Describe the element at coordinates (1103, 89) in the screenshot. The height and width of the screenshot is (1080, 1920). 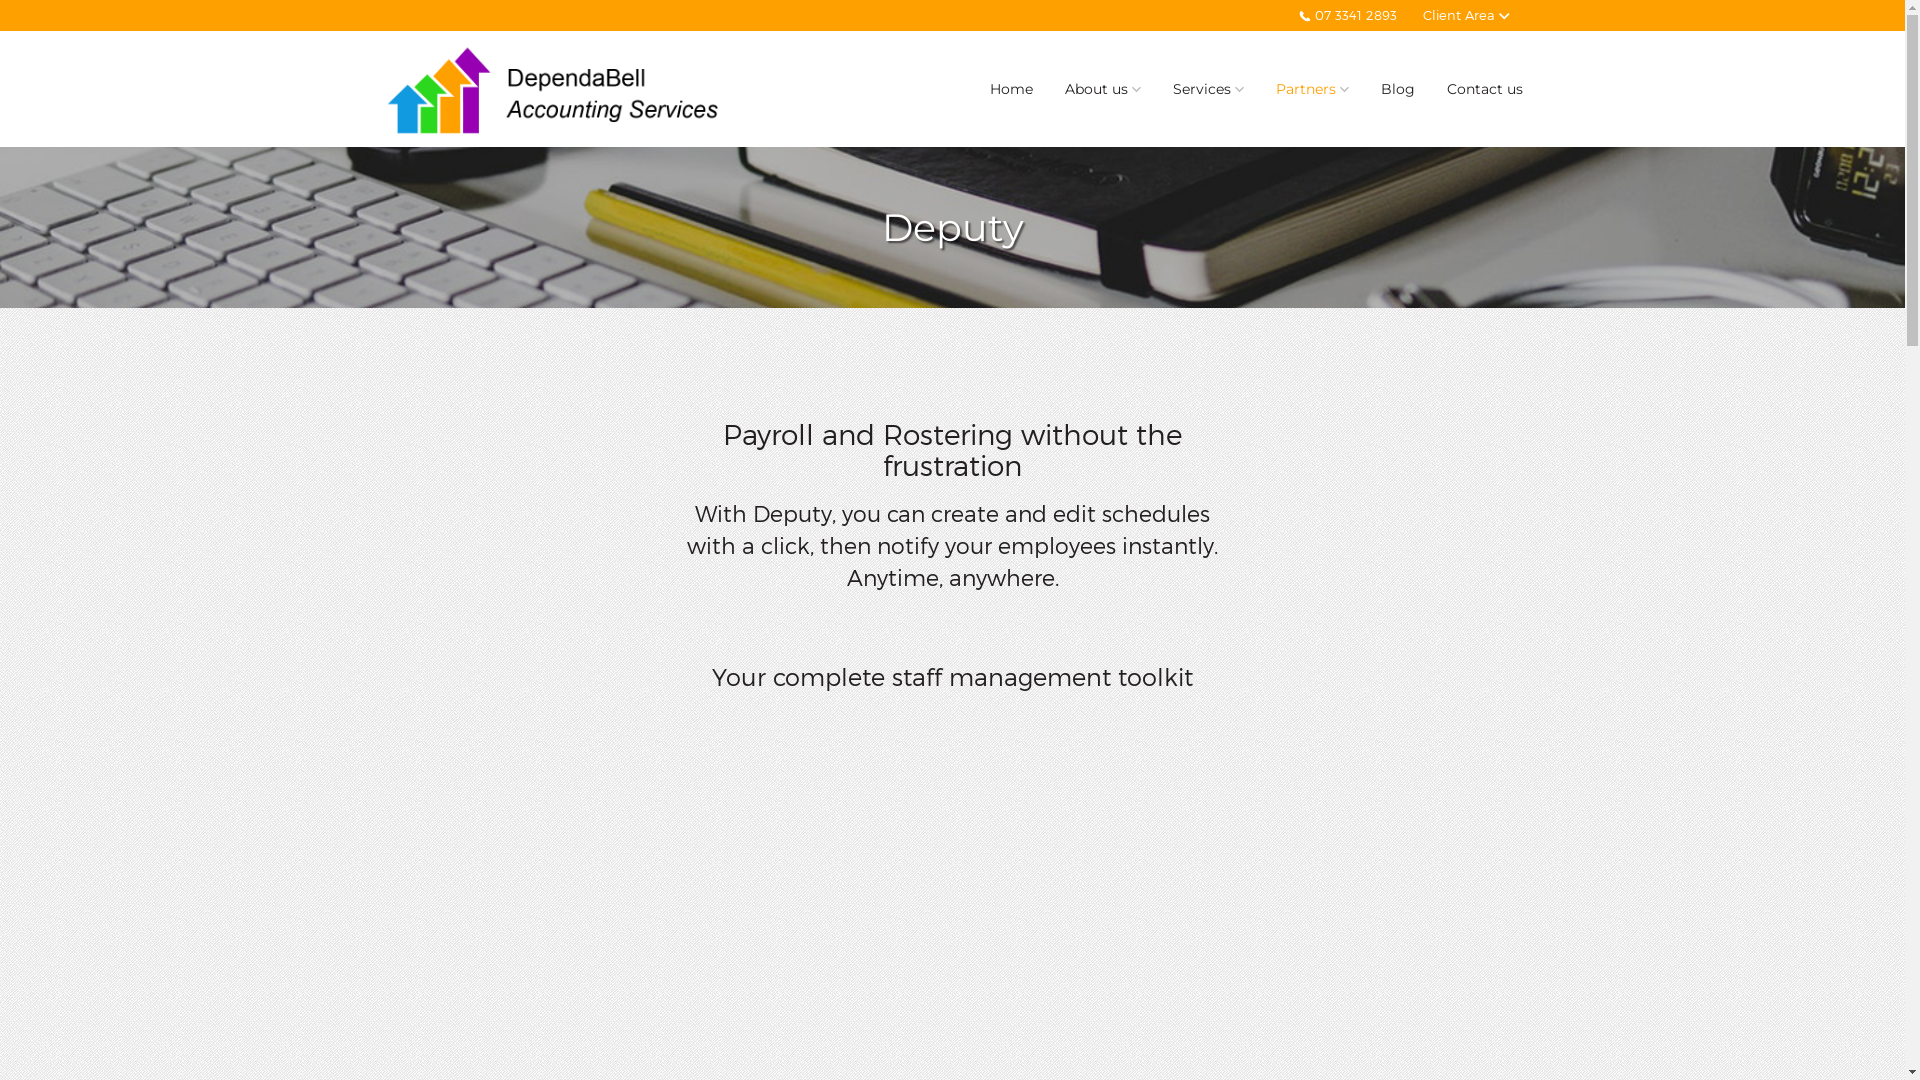
I see `About us ` at that location.